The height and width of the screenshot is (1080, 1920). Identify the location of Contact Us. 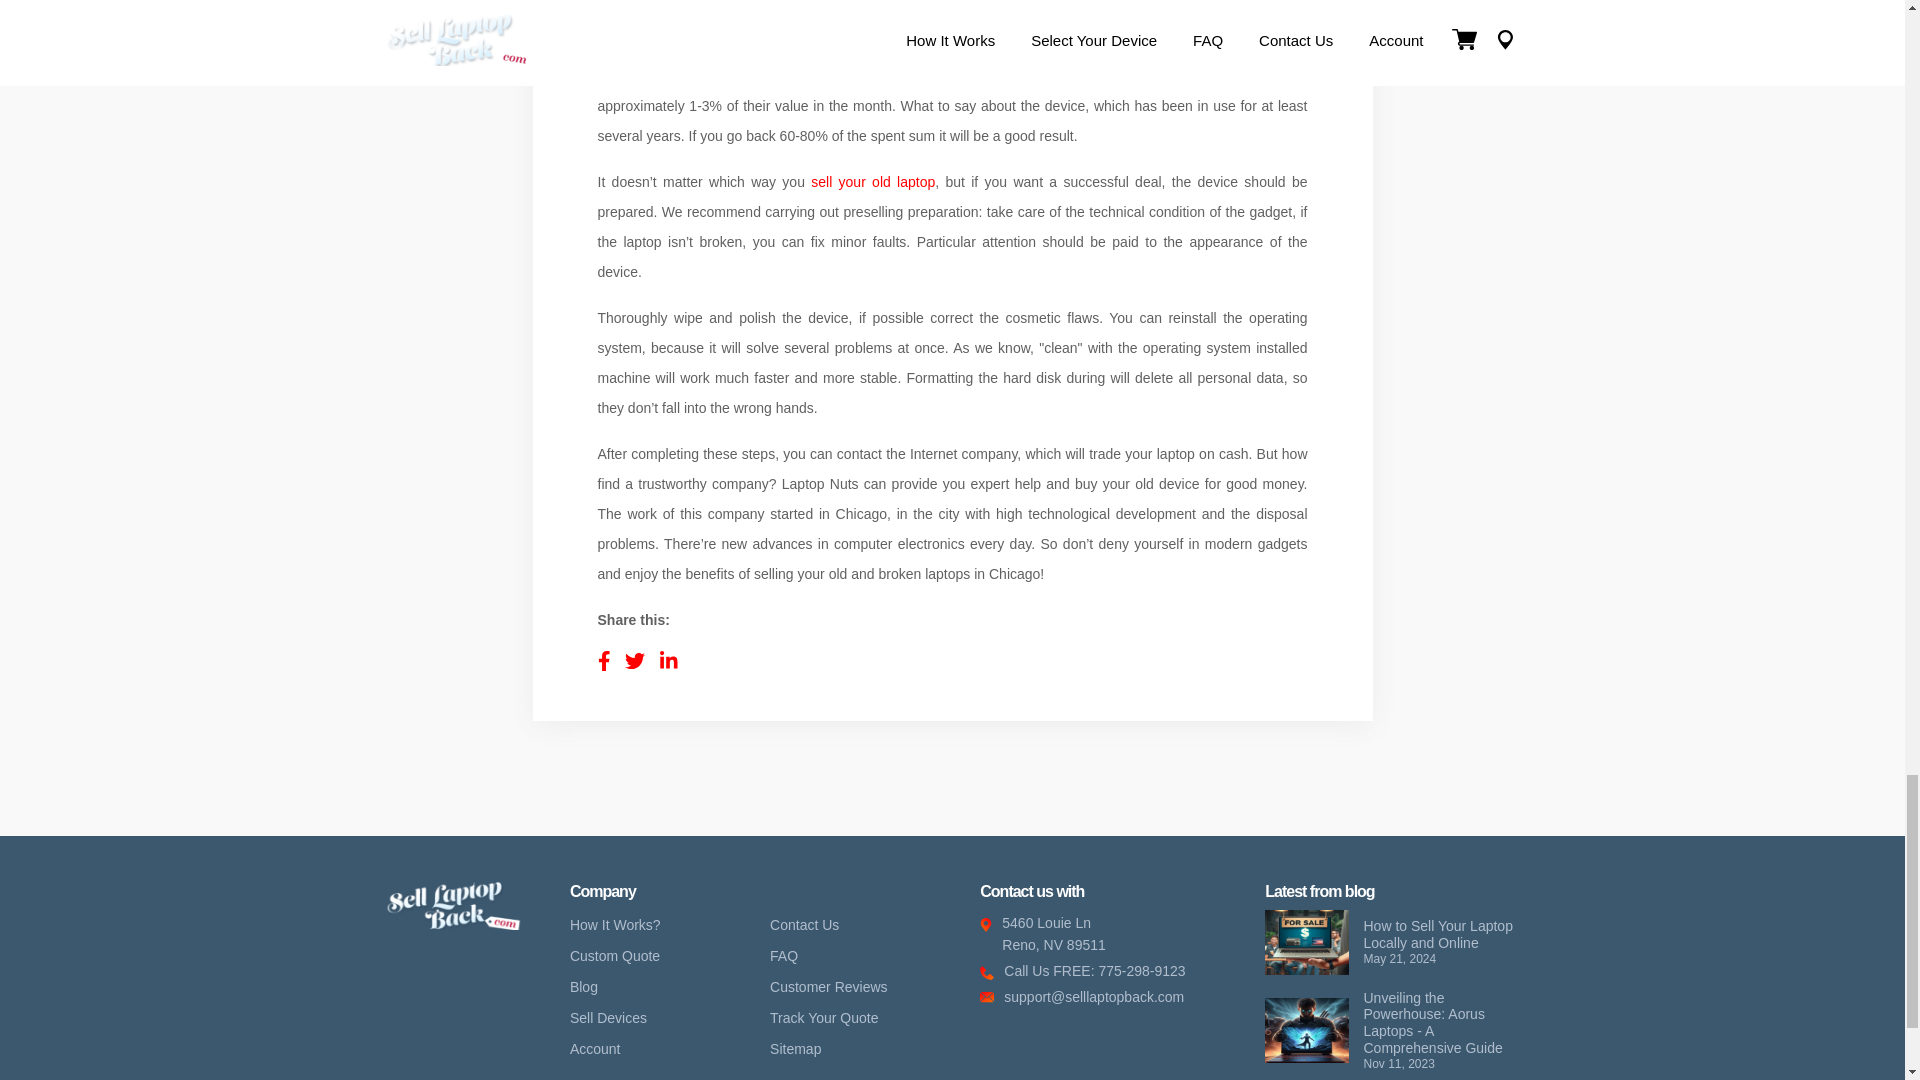
(808, 925).